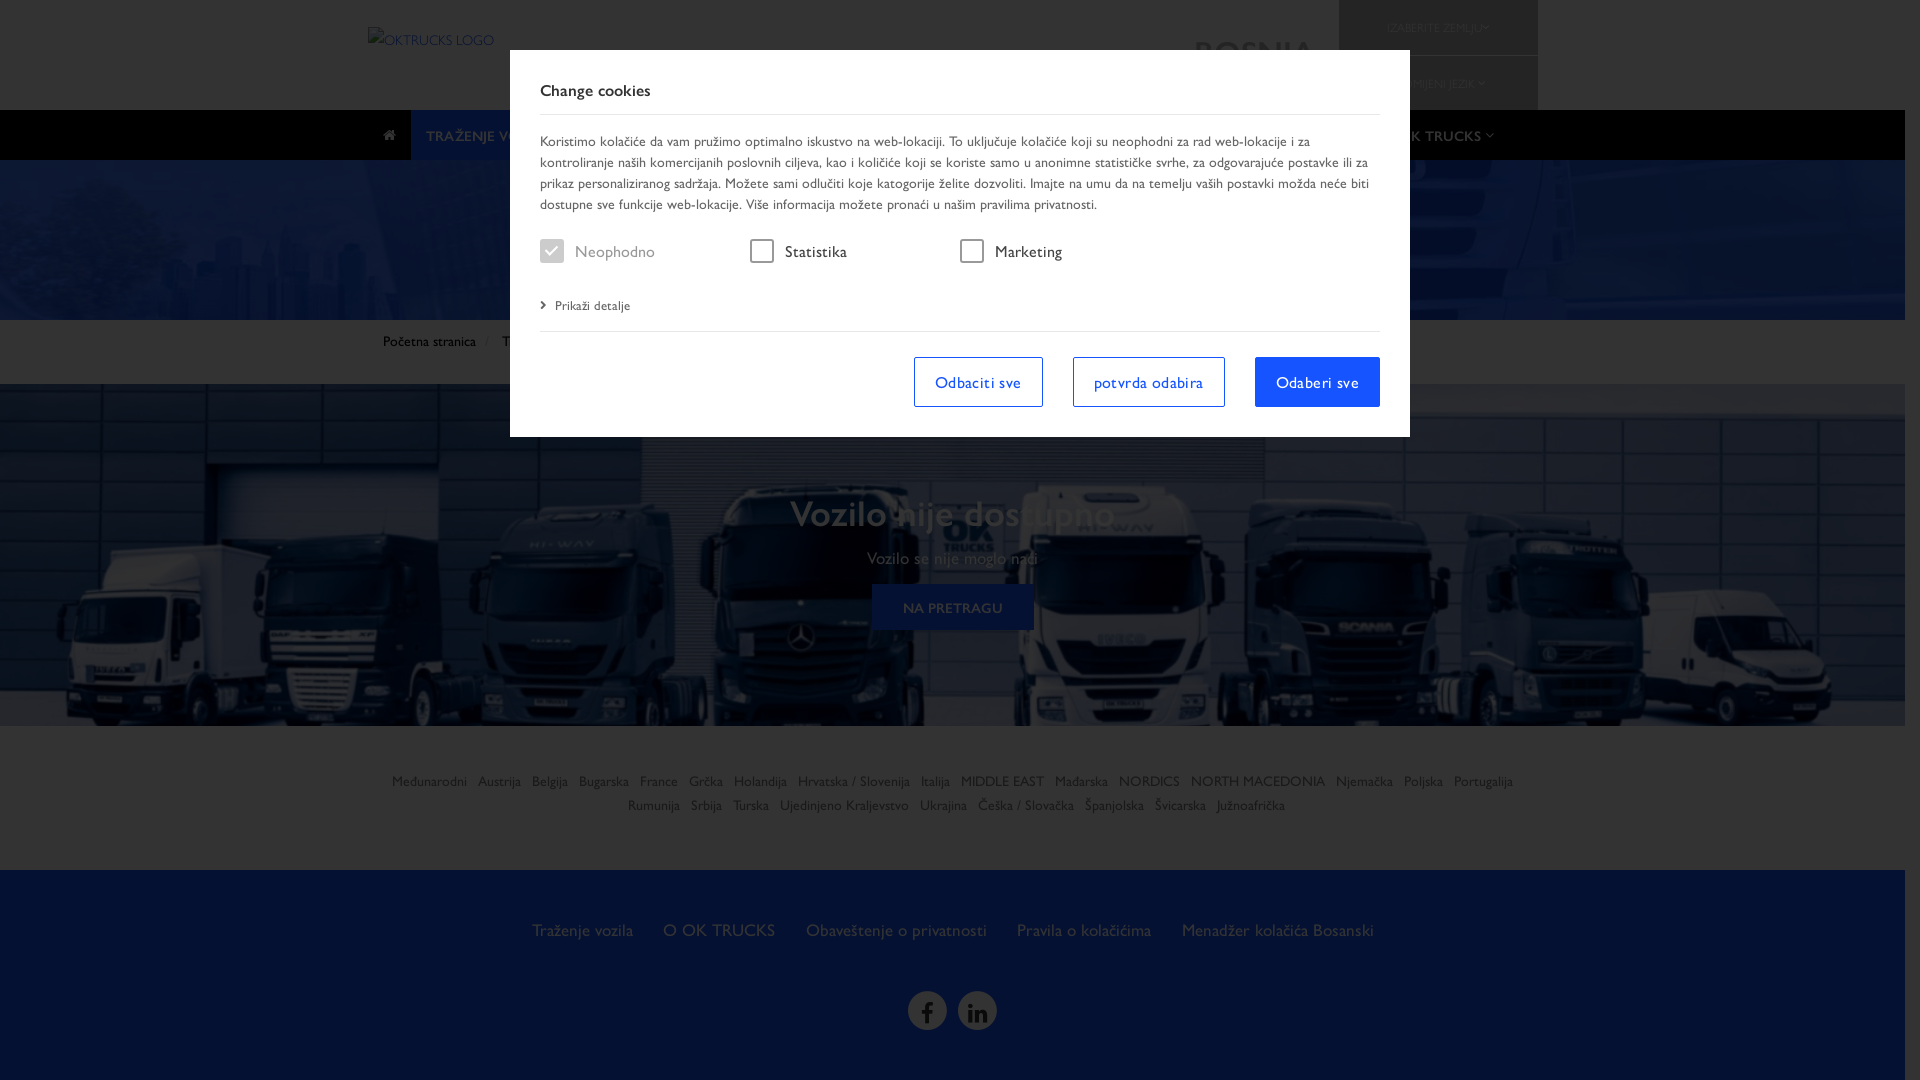 This screenshot has width=1920, height=1080. What do you see at coordinates (1438, 28) in the screenshot?
I see `IZABERITE ZEMLJU` at bounding box center [1438, 28].